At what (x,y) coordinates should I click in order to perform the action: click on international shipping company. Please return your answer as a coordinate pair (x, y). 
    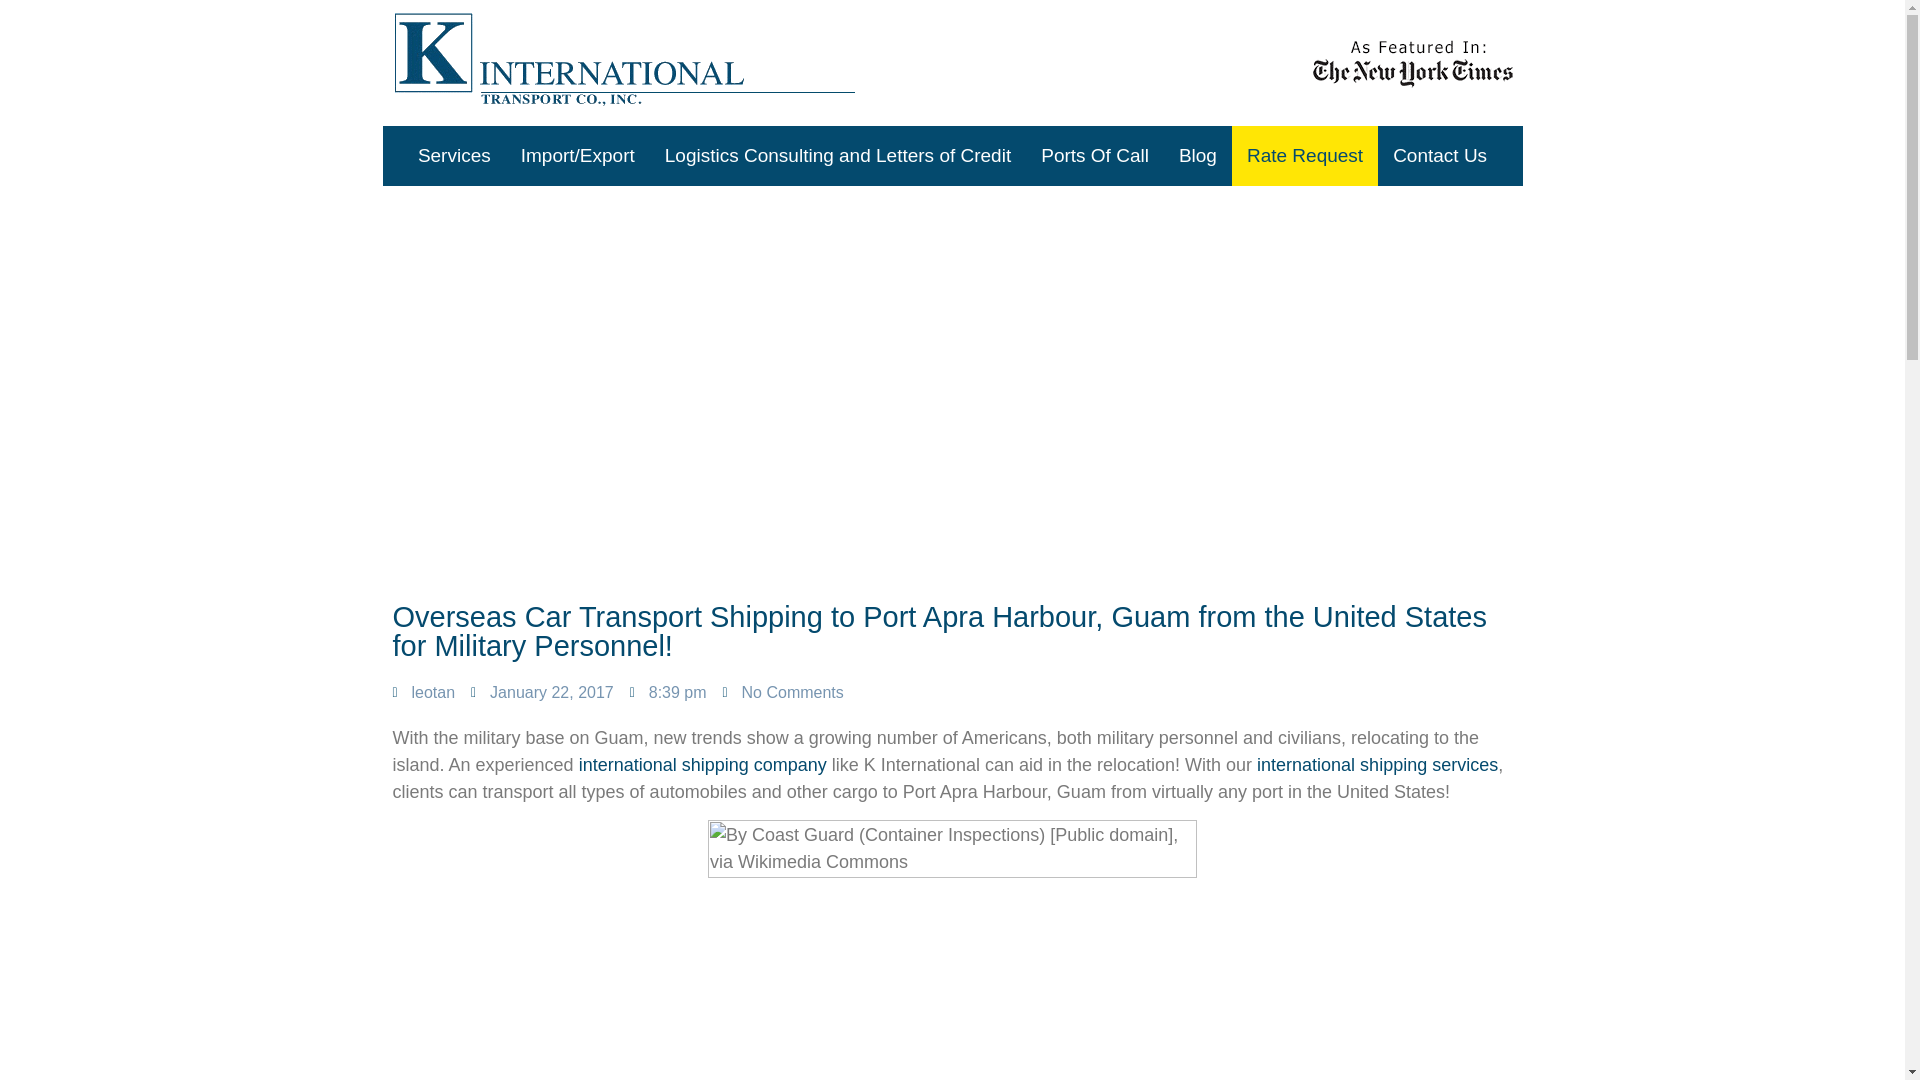
    Looking at the image, I should click on (703, 764).